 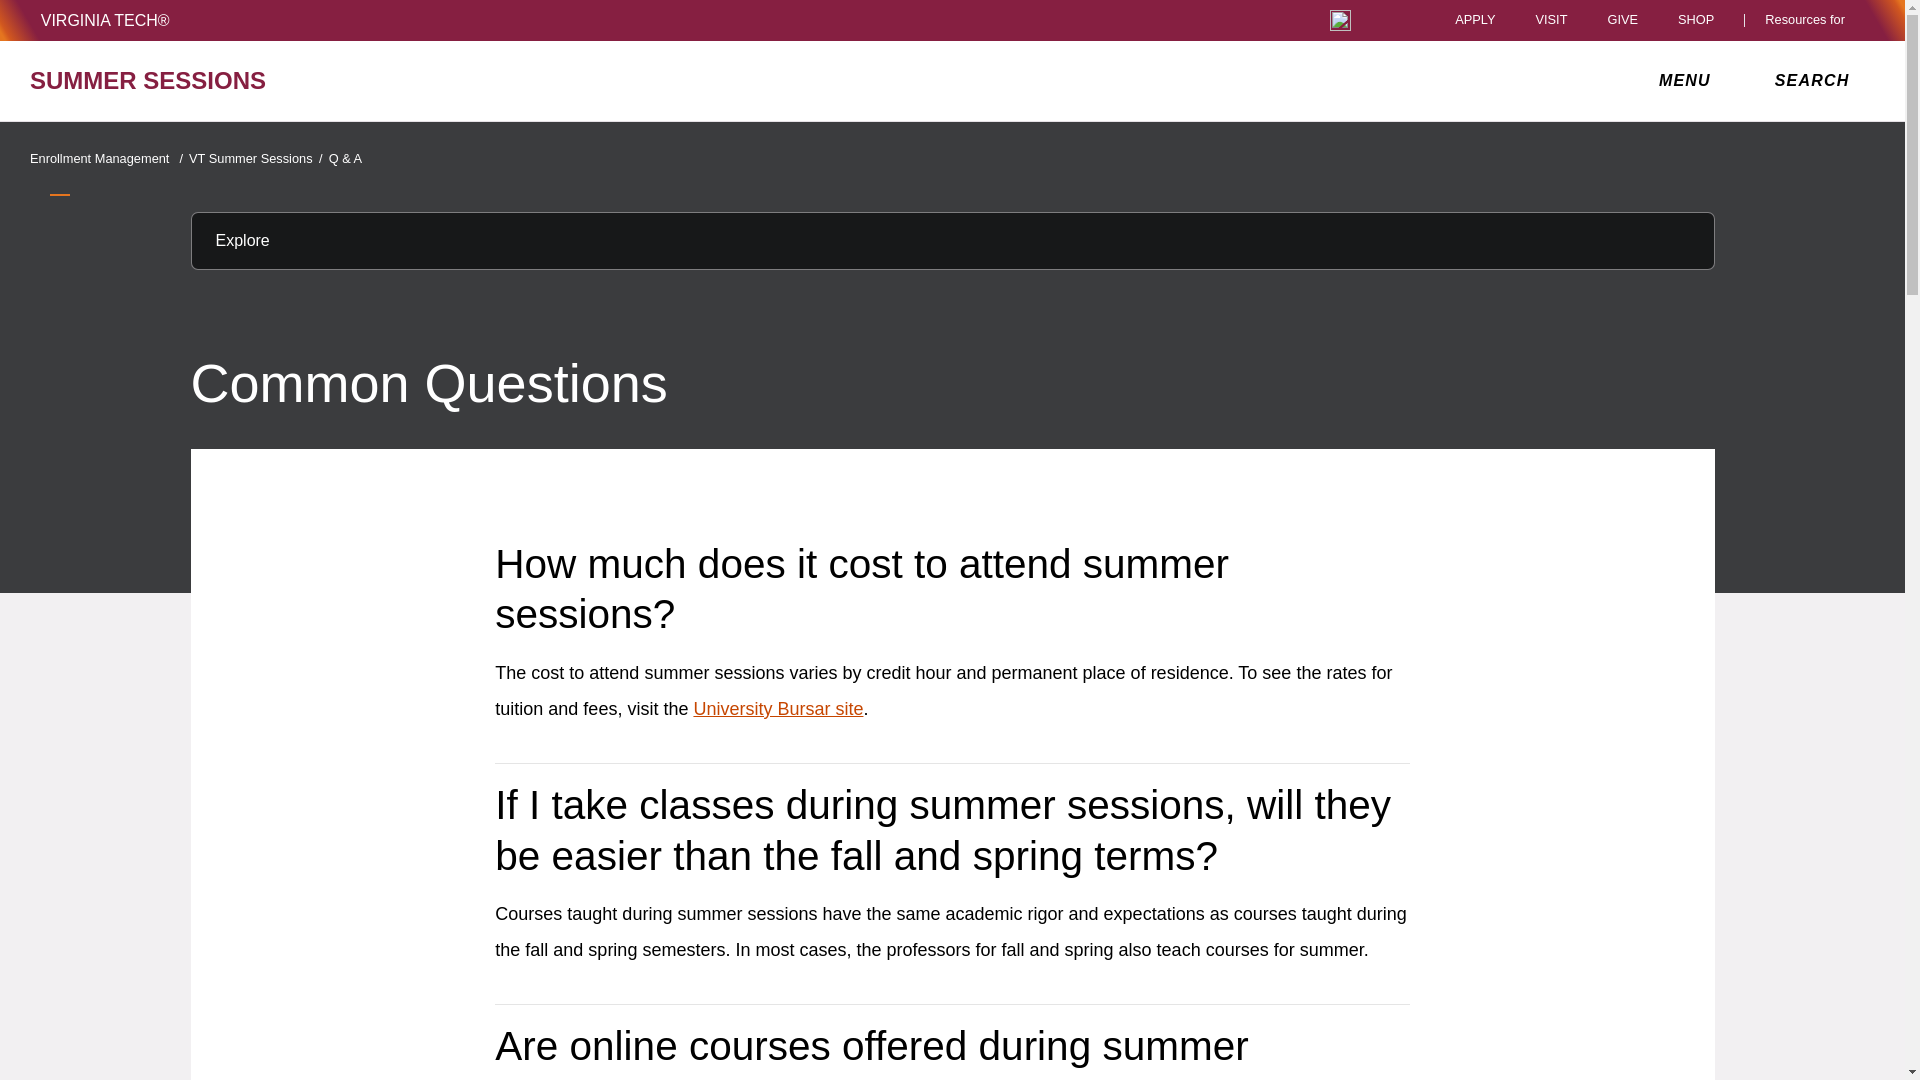 I want to click on SUMMER SESSIONS, so click(x=330, y=80).